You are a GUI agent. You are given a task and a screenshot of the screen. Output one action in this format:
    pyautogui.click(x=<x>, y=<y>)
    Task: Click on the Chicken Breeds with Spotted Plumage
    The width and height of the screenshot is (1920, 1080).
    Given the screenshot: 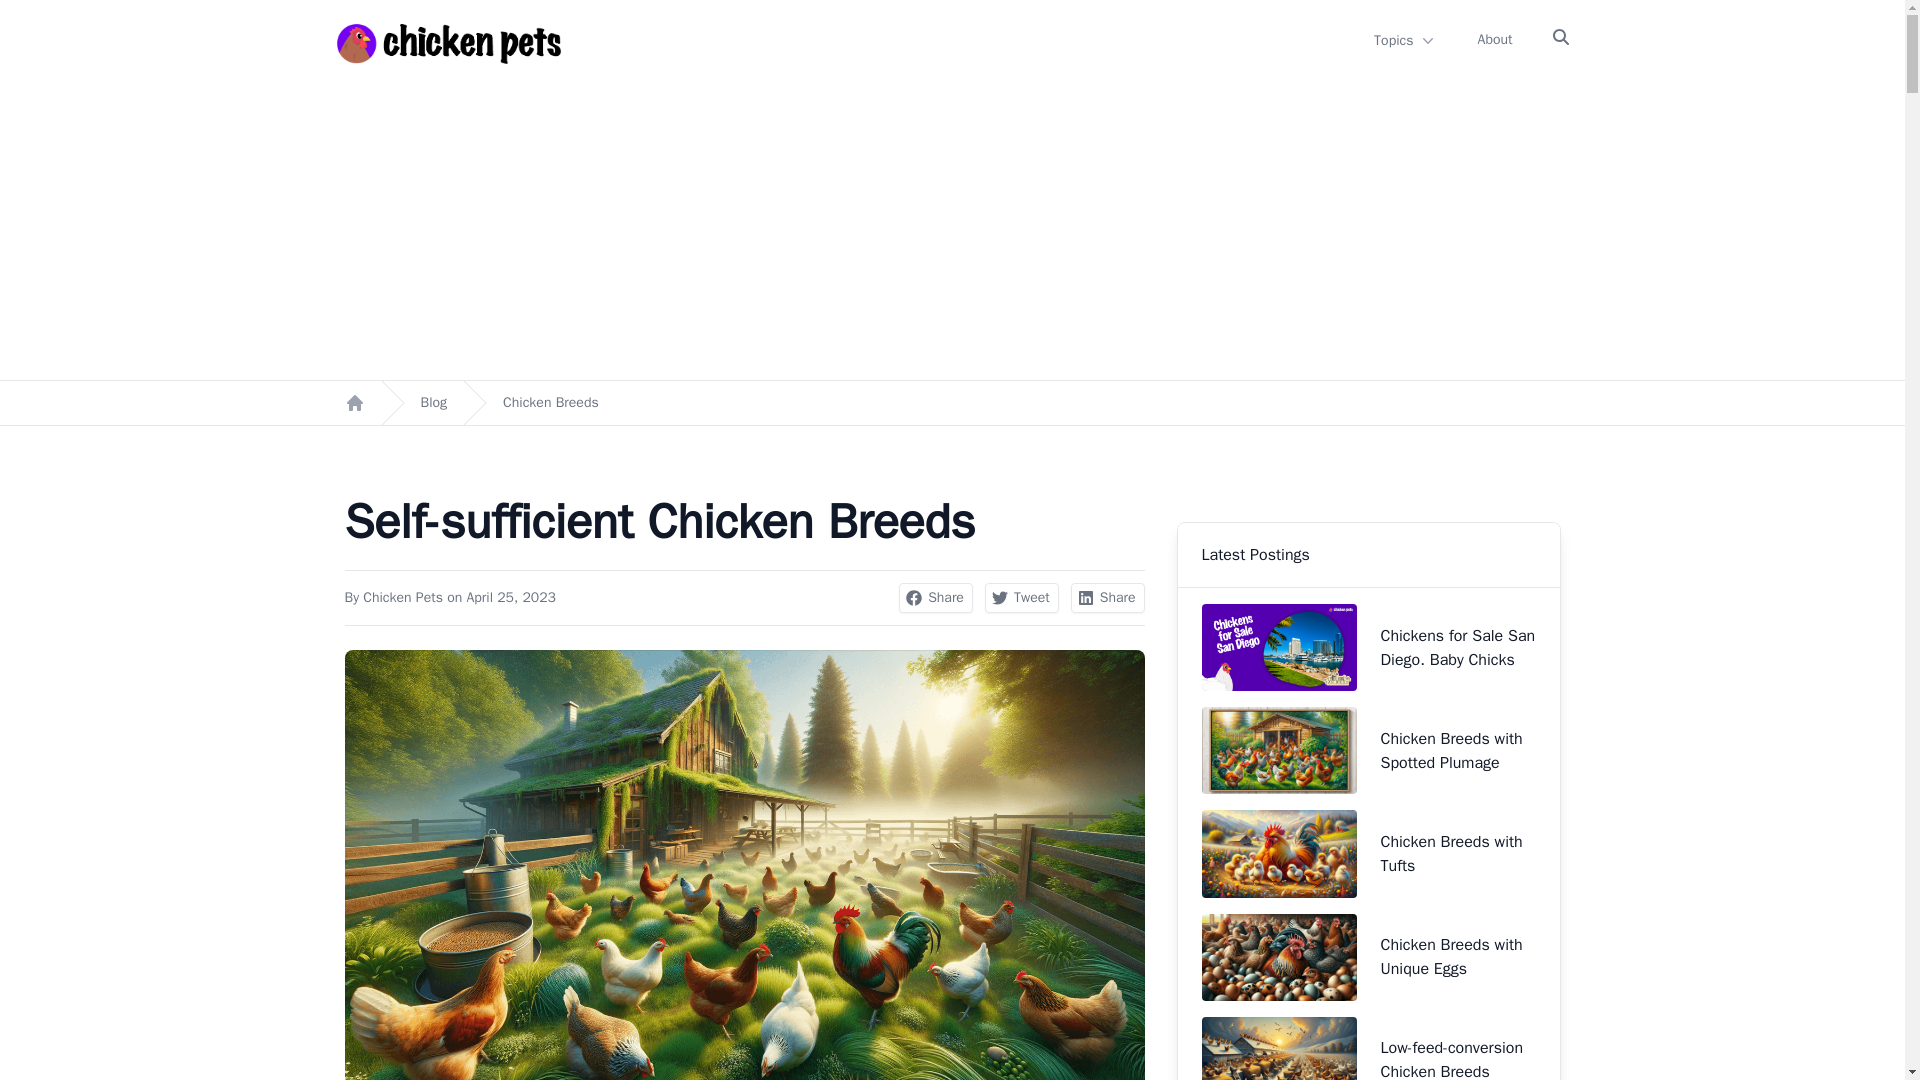 What is the action you would take?
    pyautogui.click(x=1368, y=750)
    